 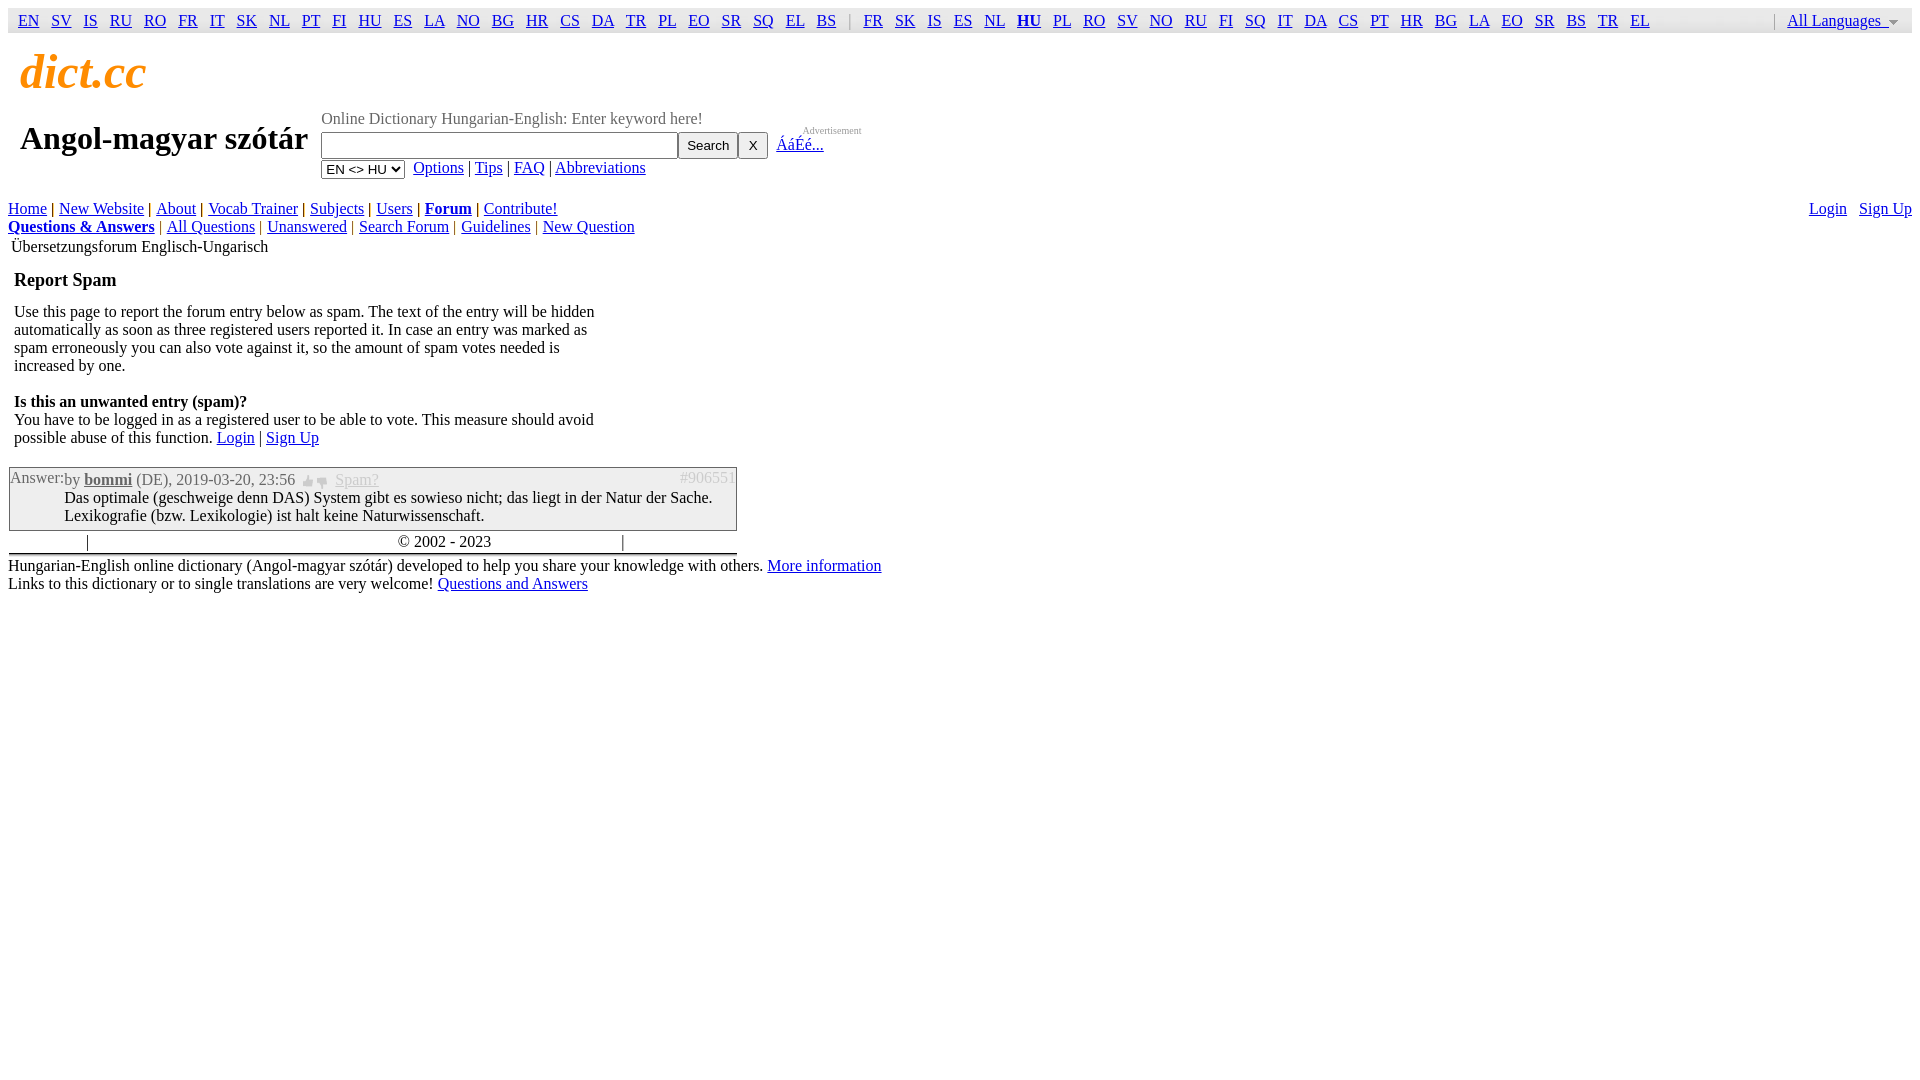 I want to click on NO, so click(x=1162, y=20).